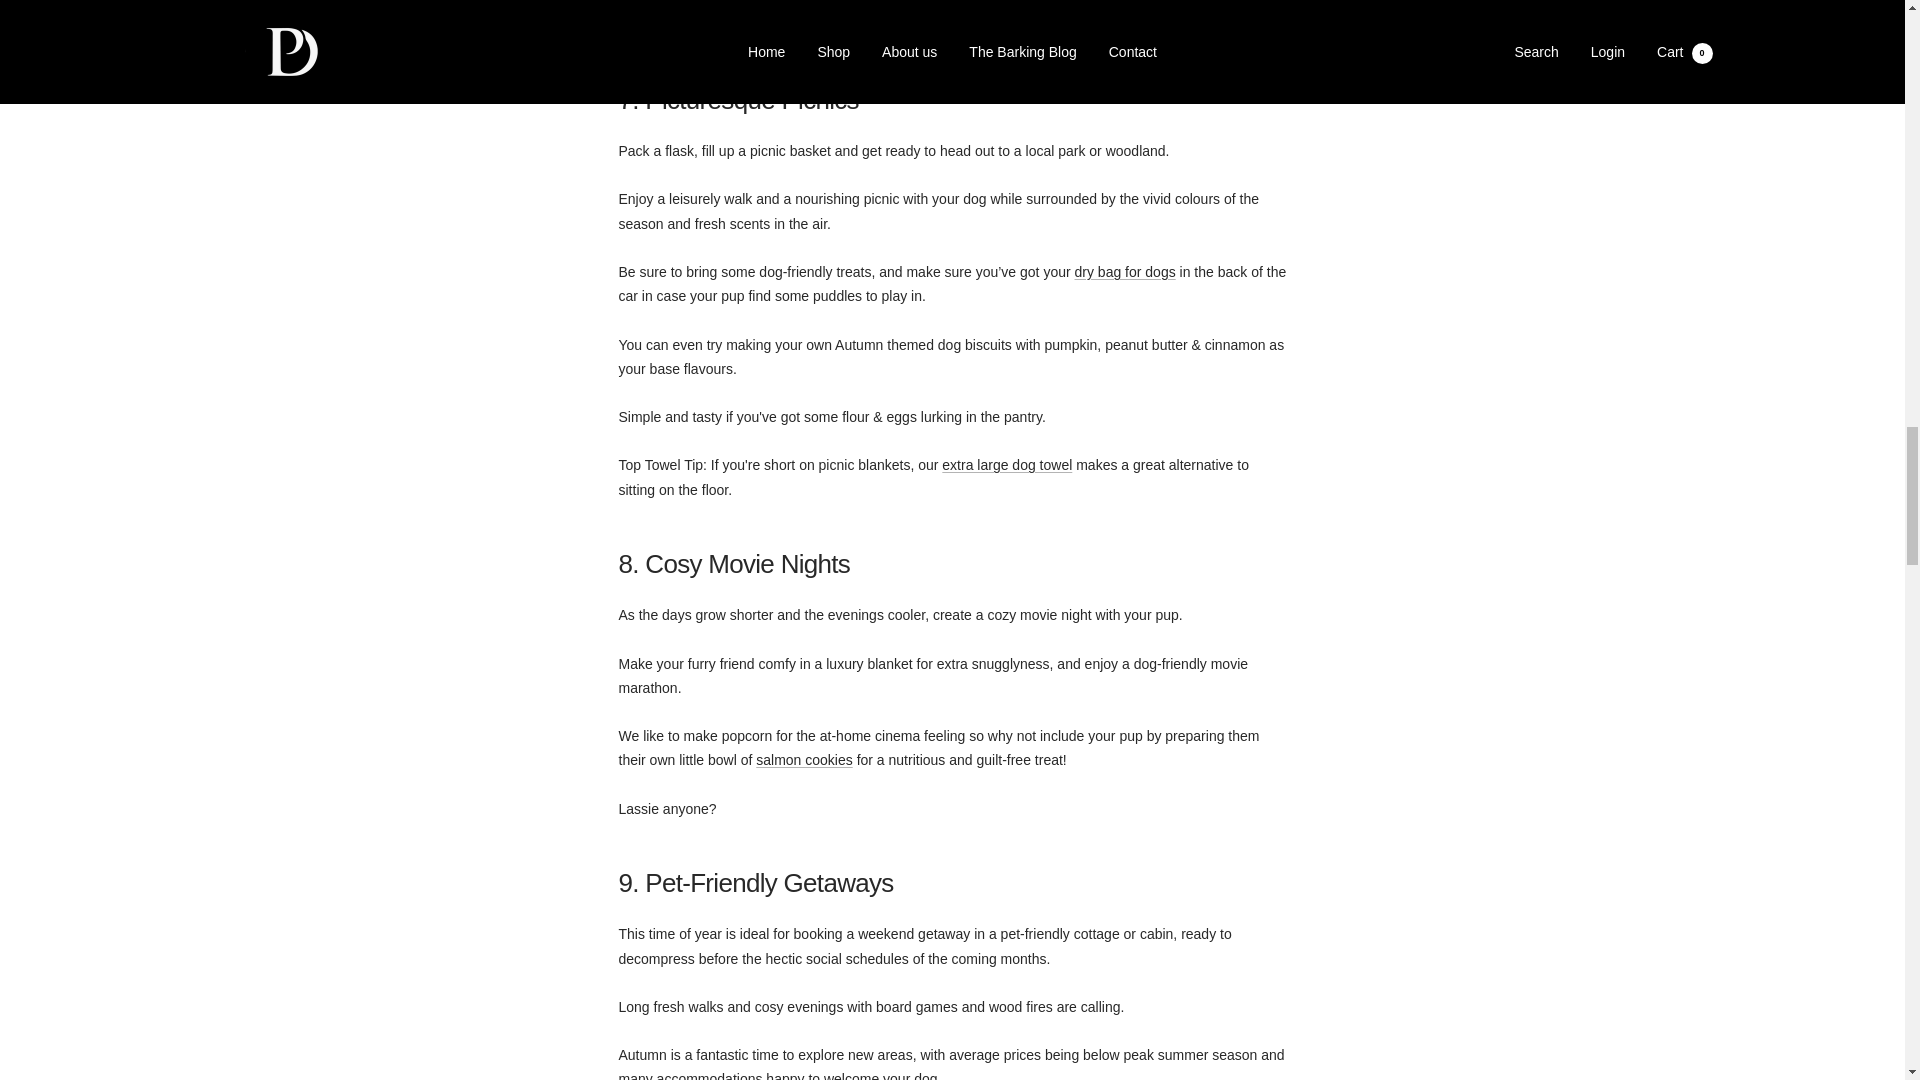 The width and height of the screenshot is (1920, 1080). Describe the element at coordinates (1006, 464) in the screenshot. I see `extra large dog towel` at that location.